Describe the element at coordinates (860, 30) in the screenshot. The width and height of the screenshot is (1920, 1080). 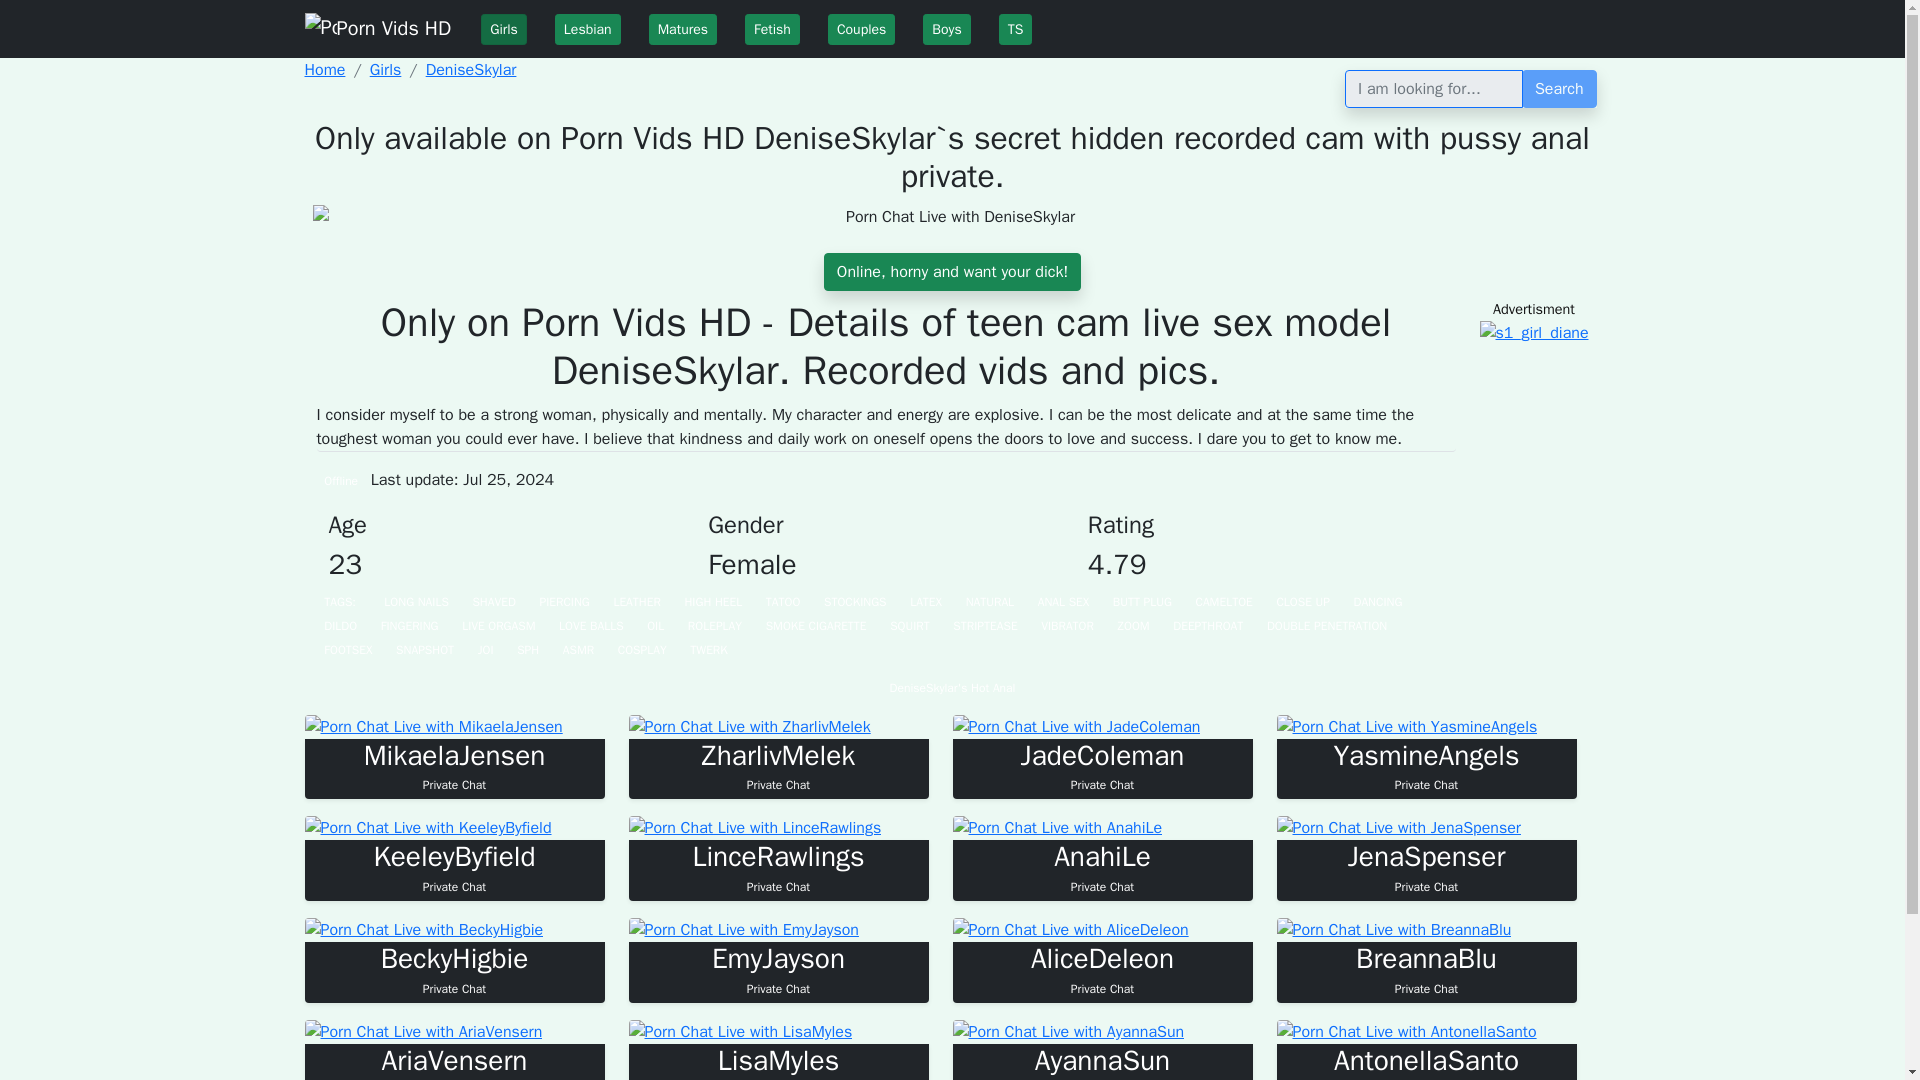
I see `Boys` at that location.